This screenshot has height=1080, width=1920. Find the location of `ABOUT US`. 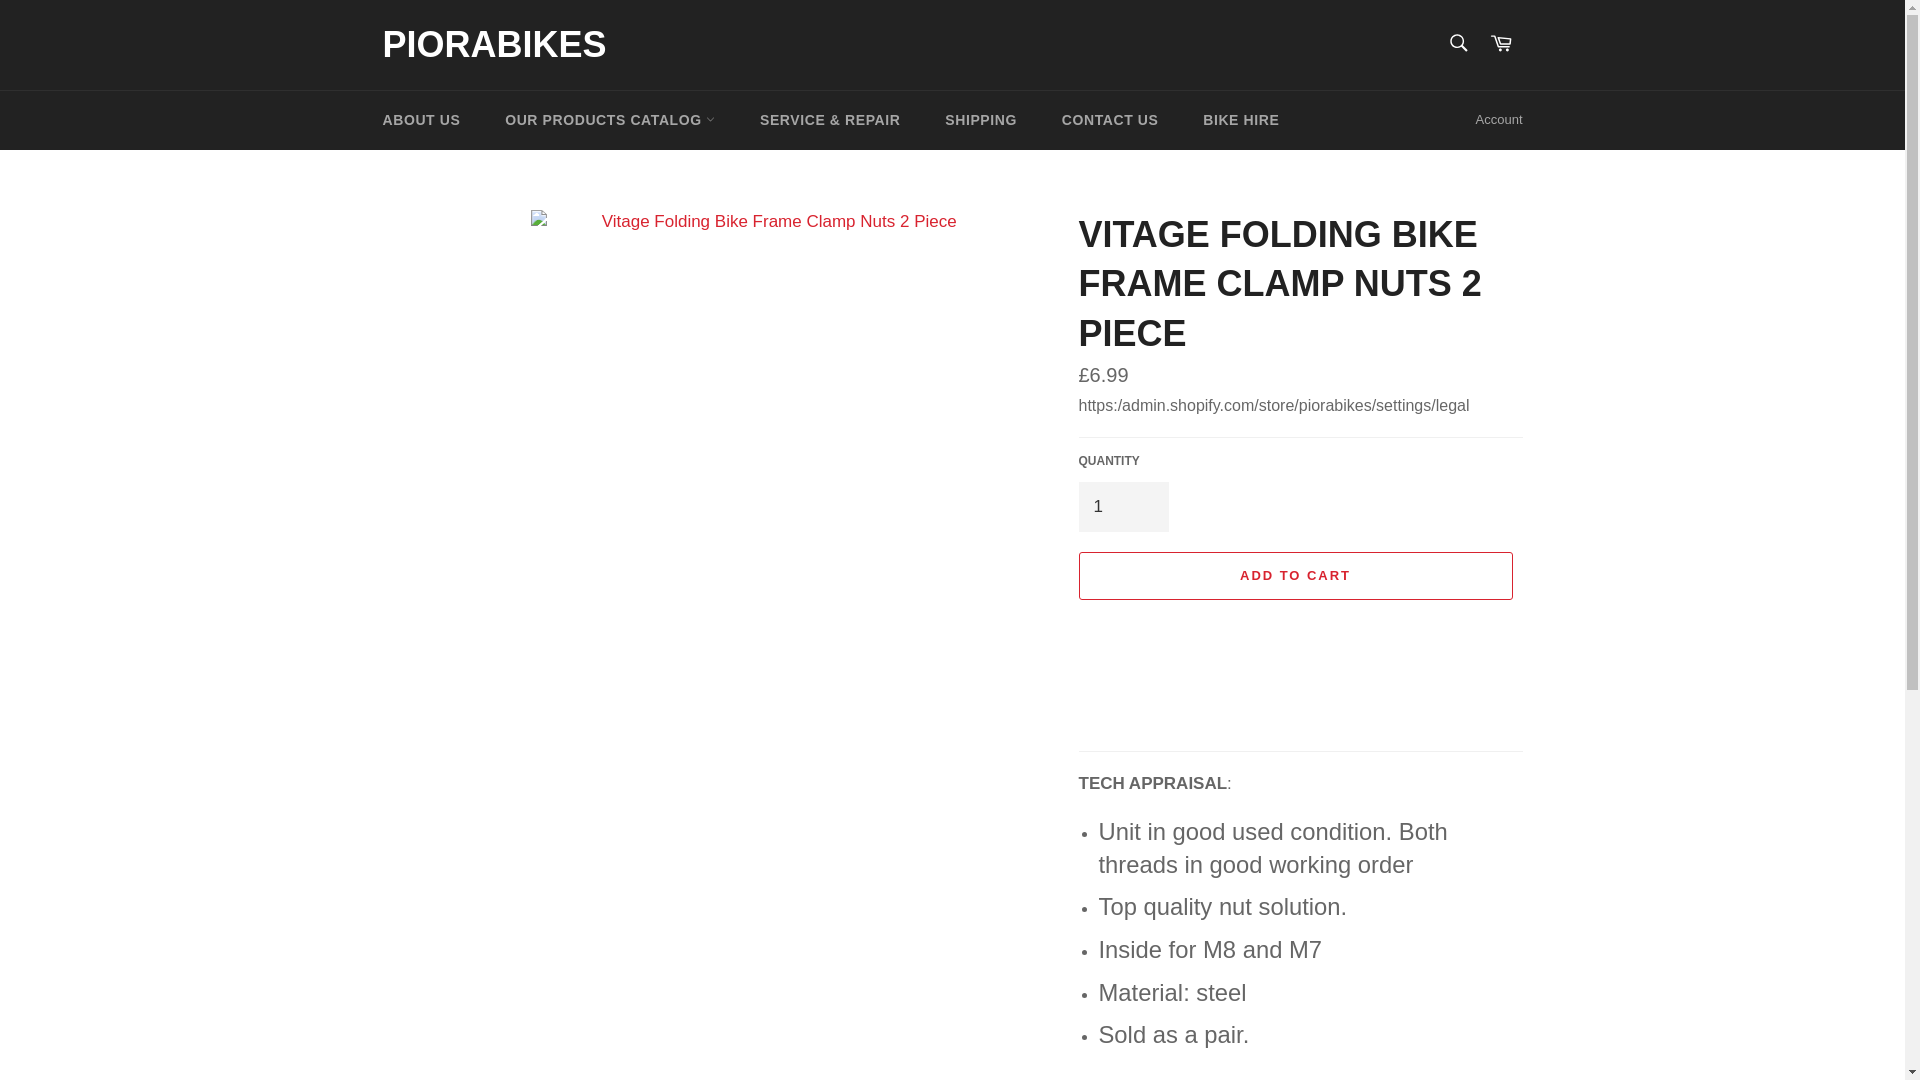

ABOUT US is located at coordinates (421, 119).